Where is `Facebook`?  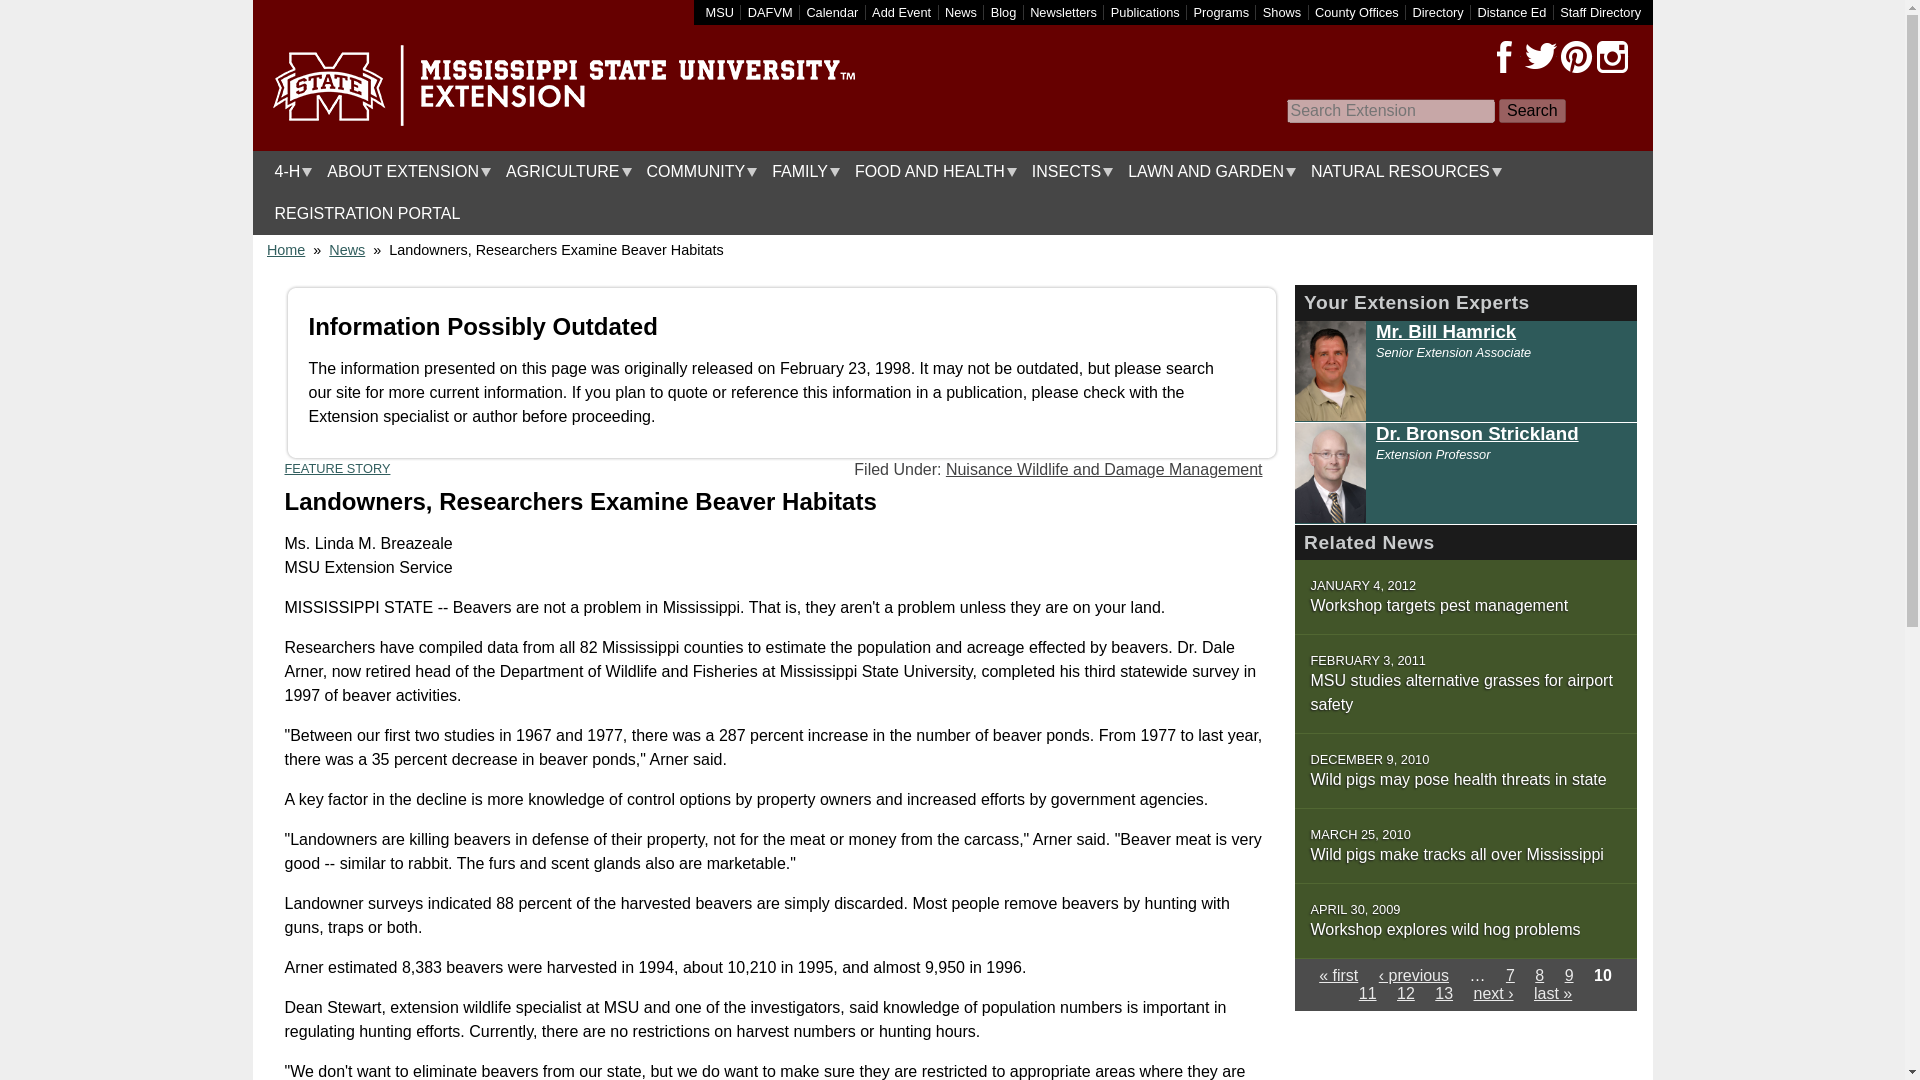 Facebook is located at coordinates (1504, 57).